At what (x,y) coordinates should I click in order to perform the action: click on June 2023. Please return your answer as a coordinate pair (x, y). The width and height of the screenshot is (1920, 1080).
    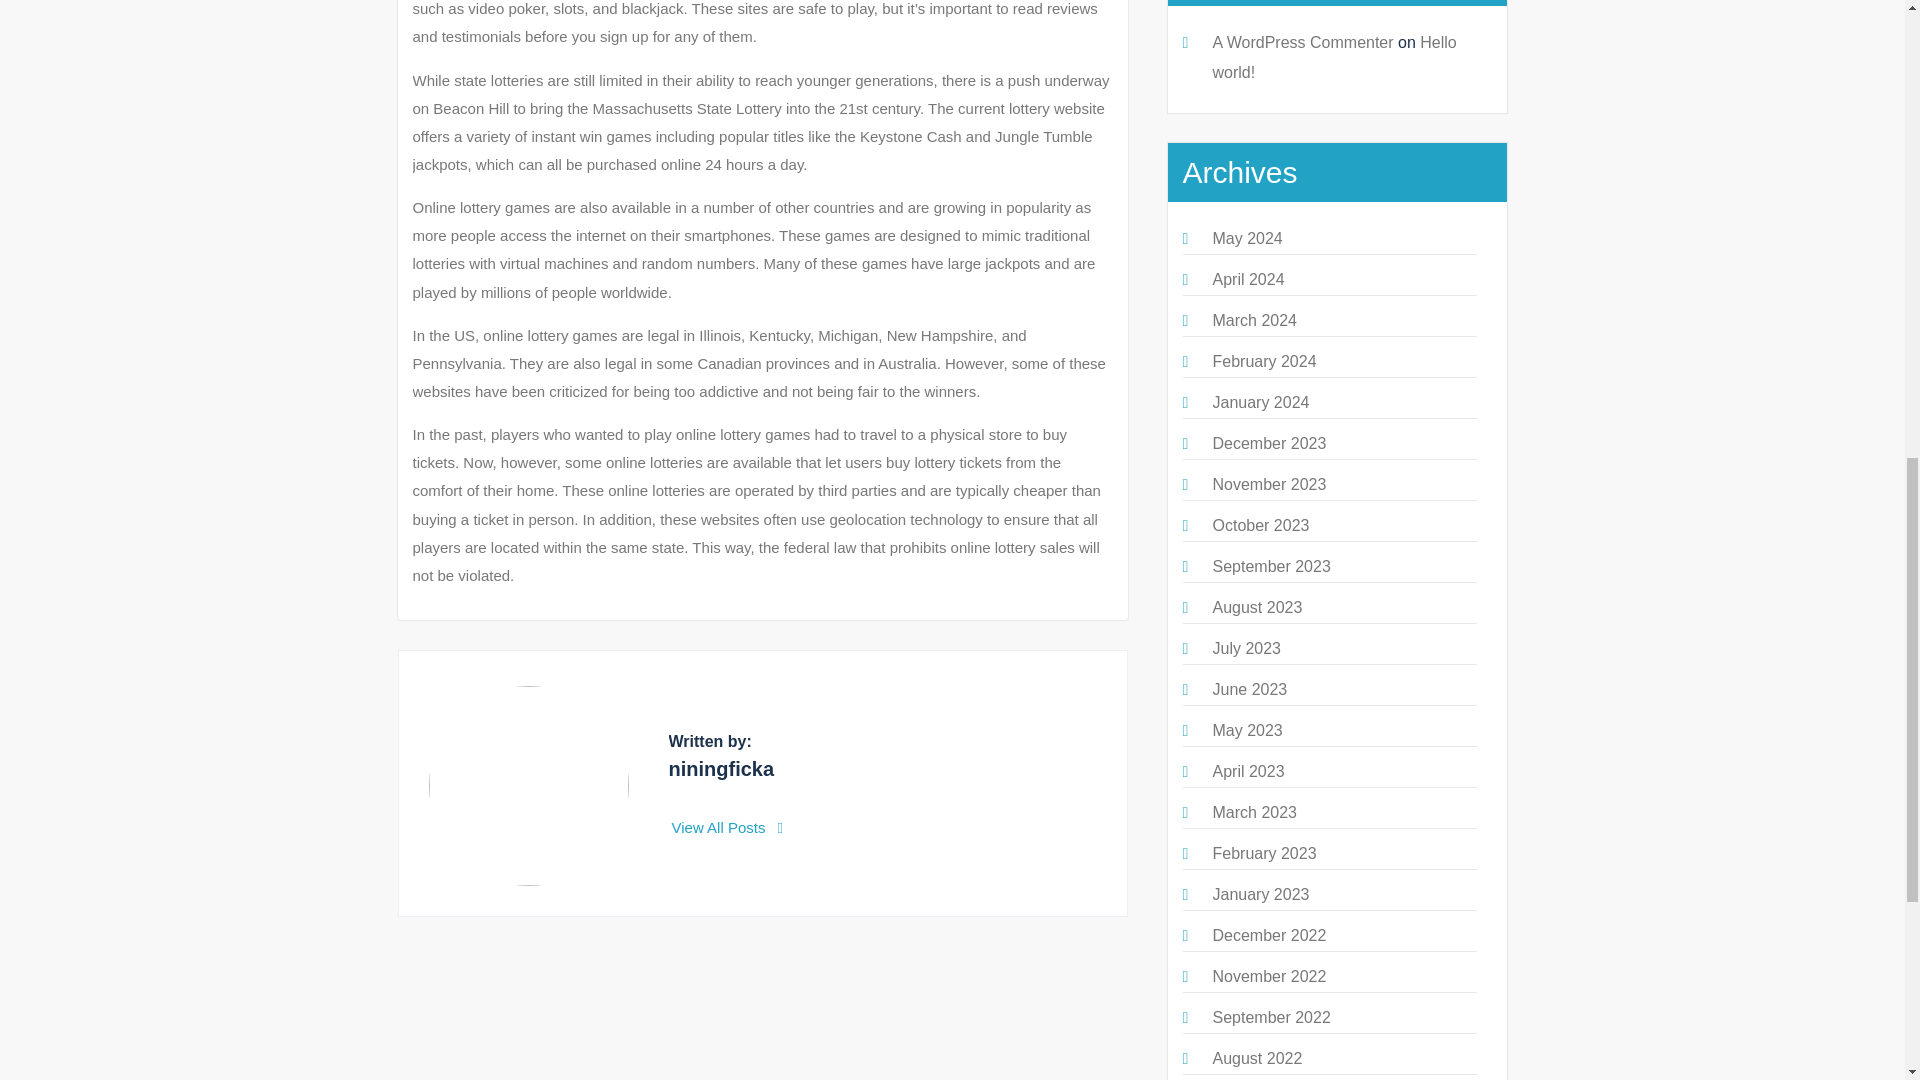
    Looking at the image, I should click on (1248, 689).